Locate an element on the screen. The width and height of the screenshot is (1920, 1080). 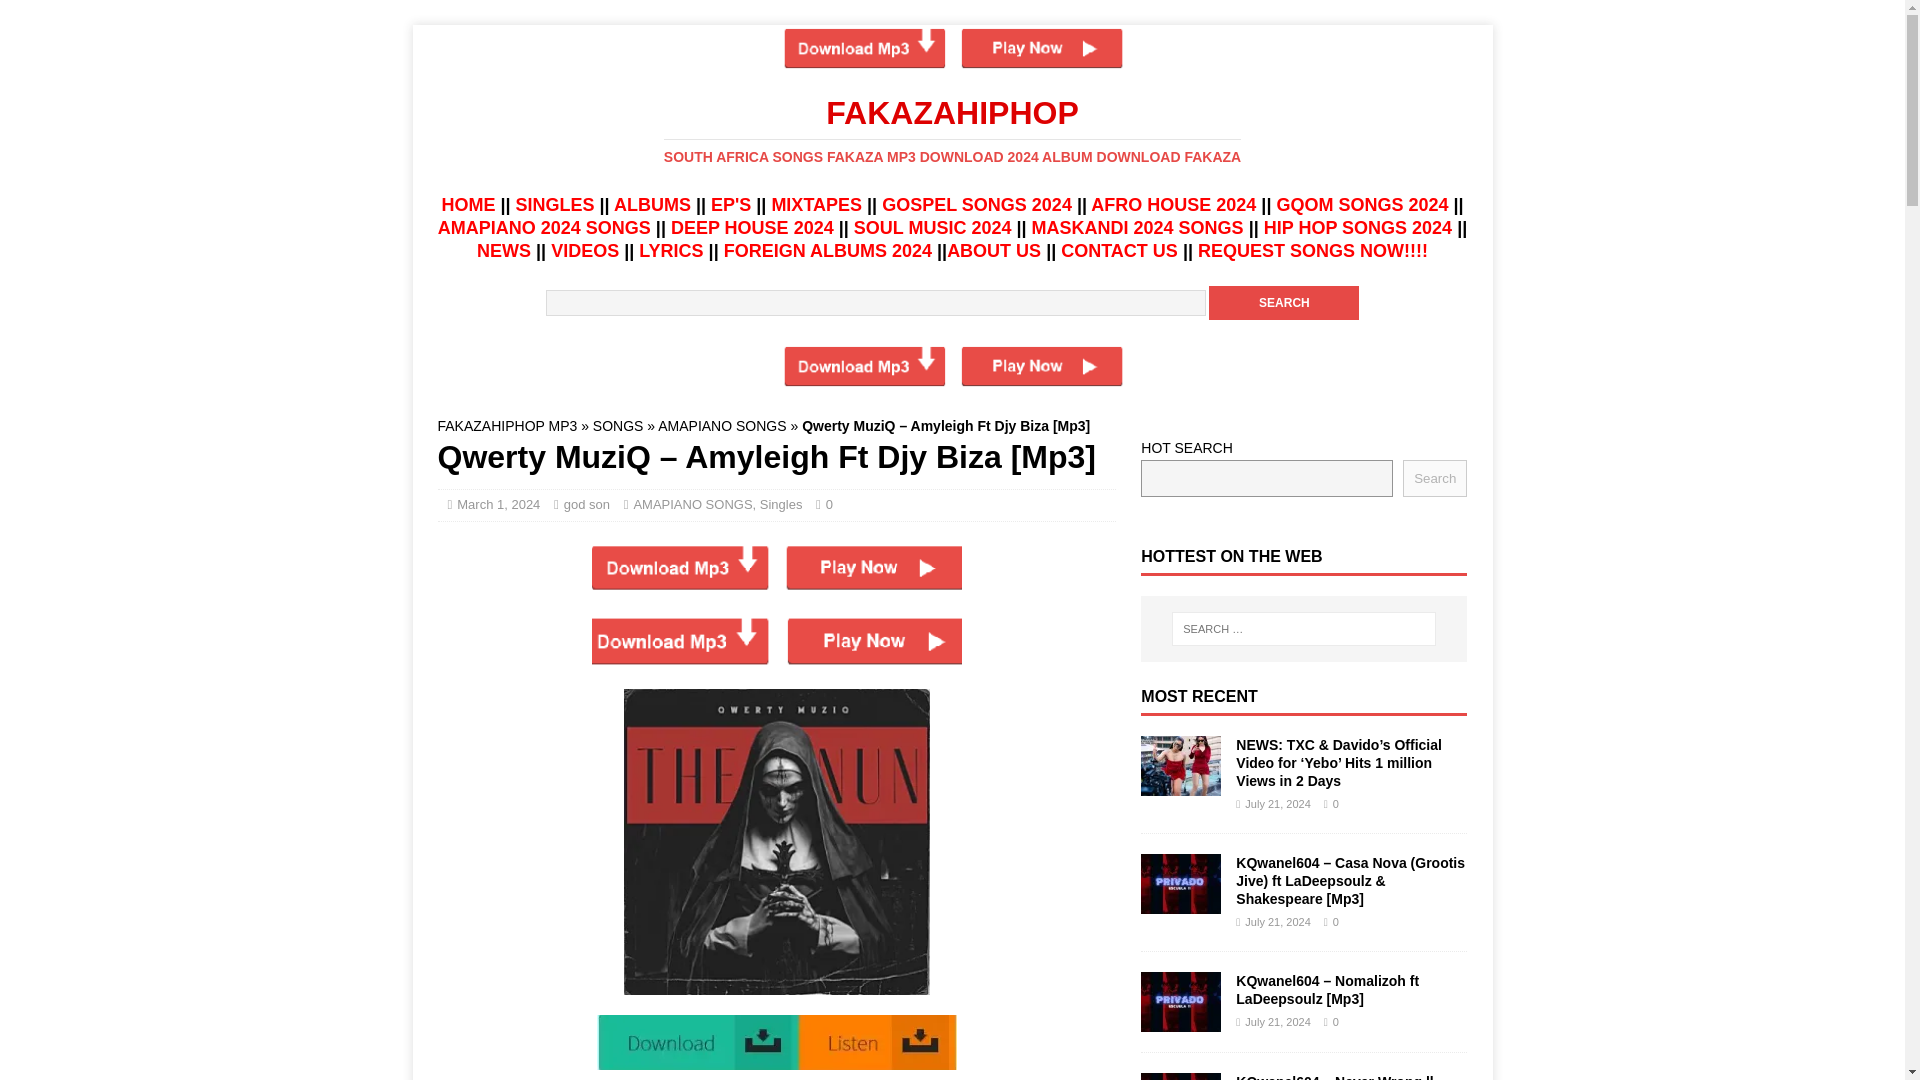
EP'S is located at coordinates (730, 204).